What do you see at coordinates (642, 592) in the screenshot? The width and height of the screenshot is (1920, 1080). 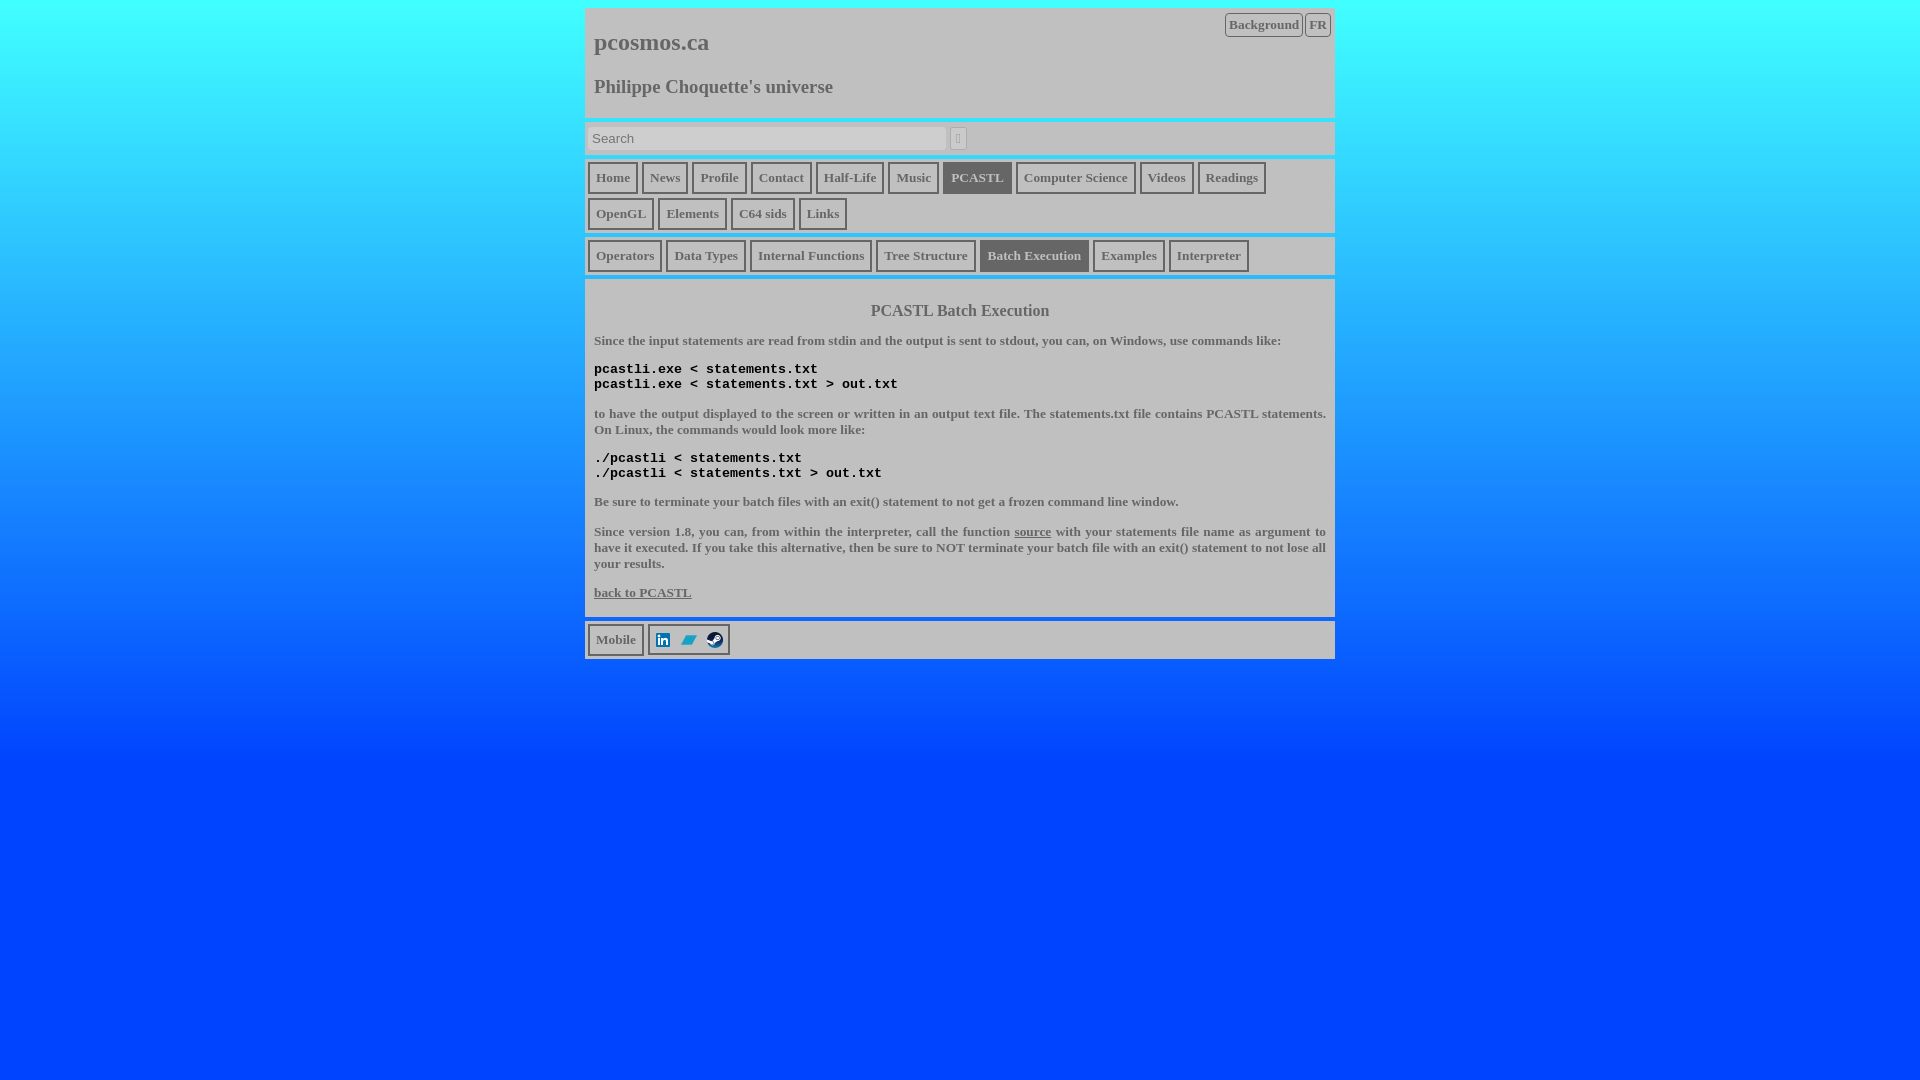 I see `back to PCASTL` at bounding box center [642, 592].